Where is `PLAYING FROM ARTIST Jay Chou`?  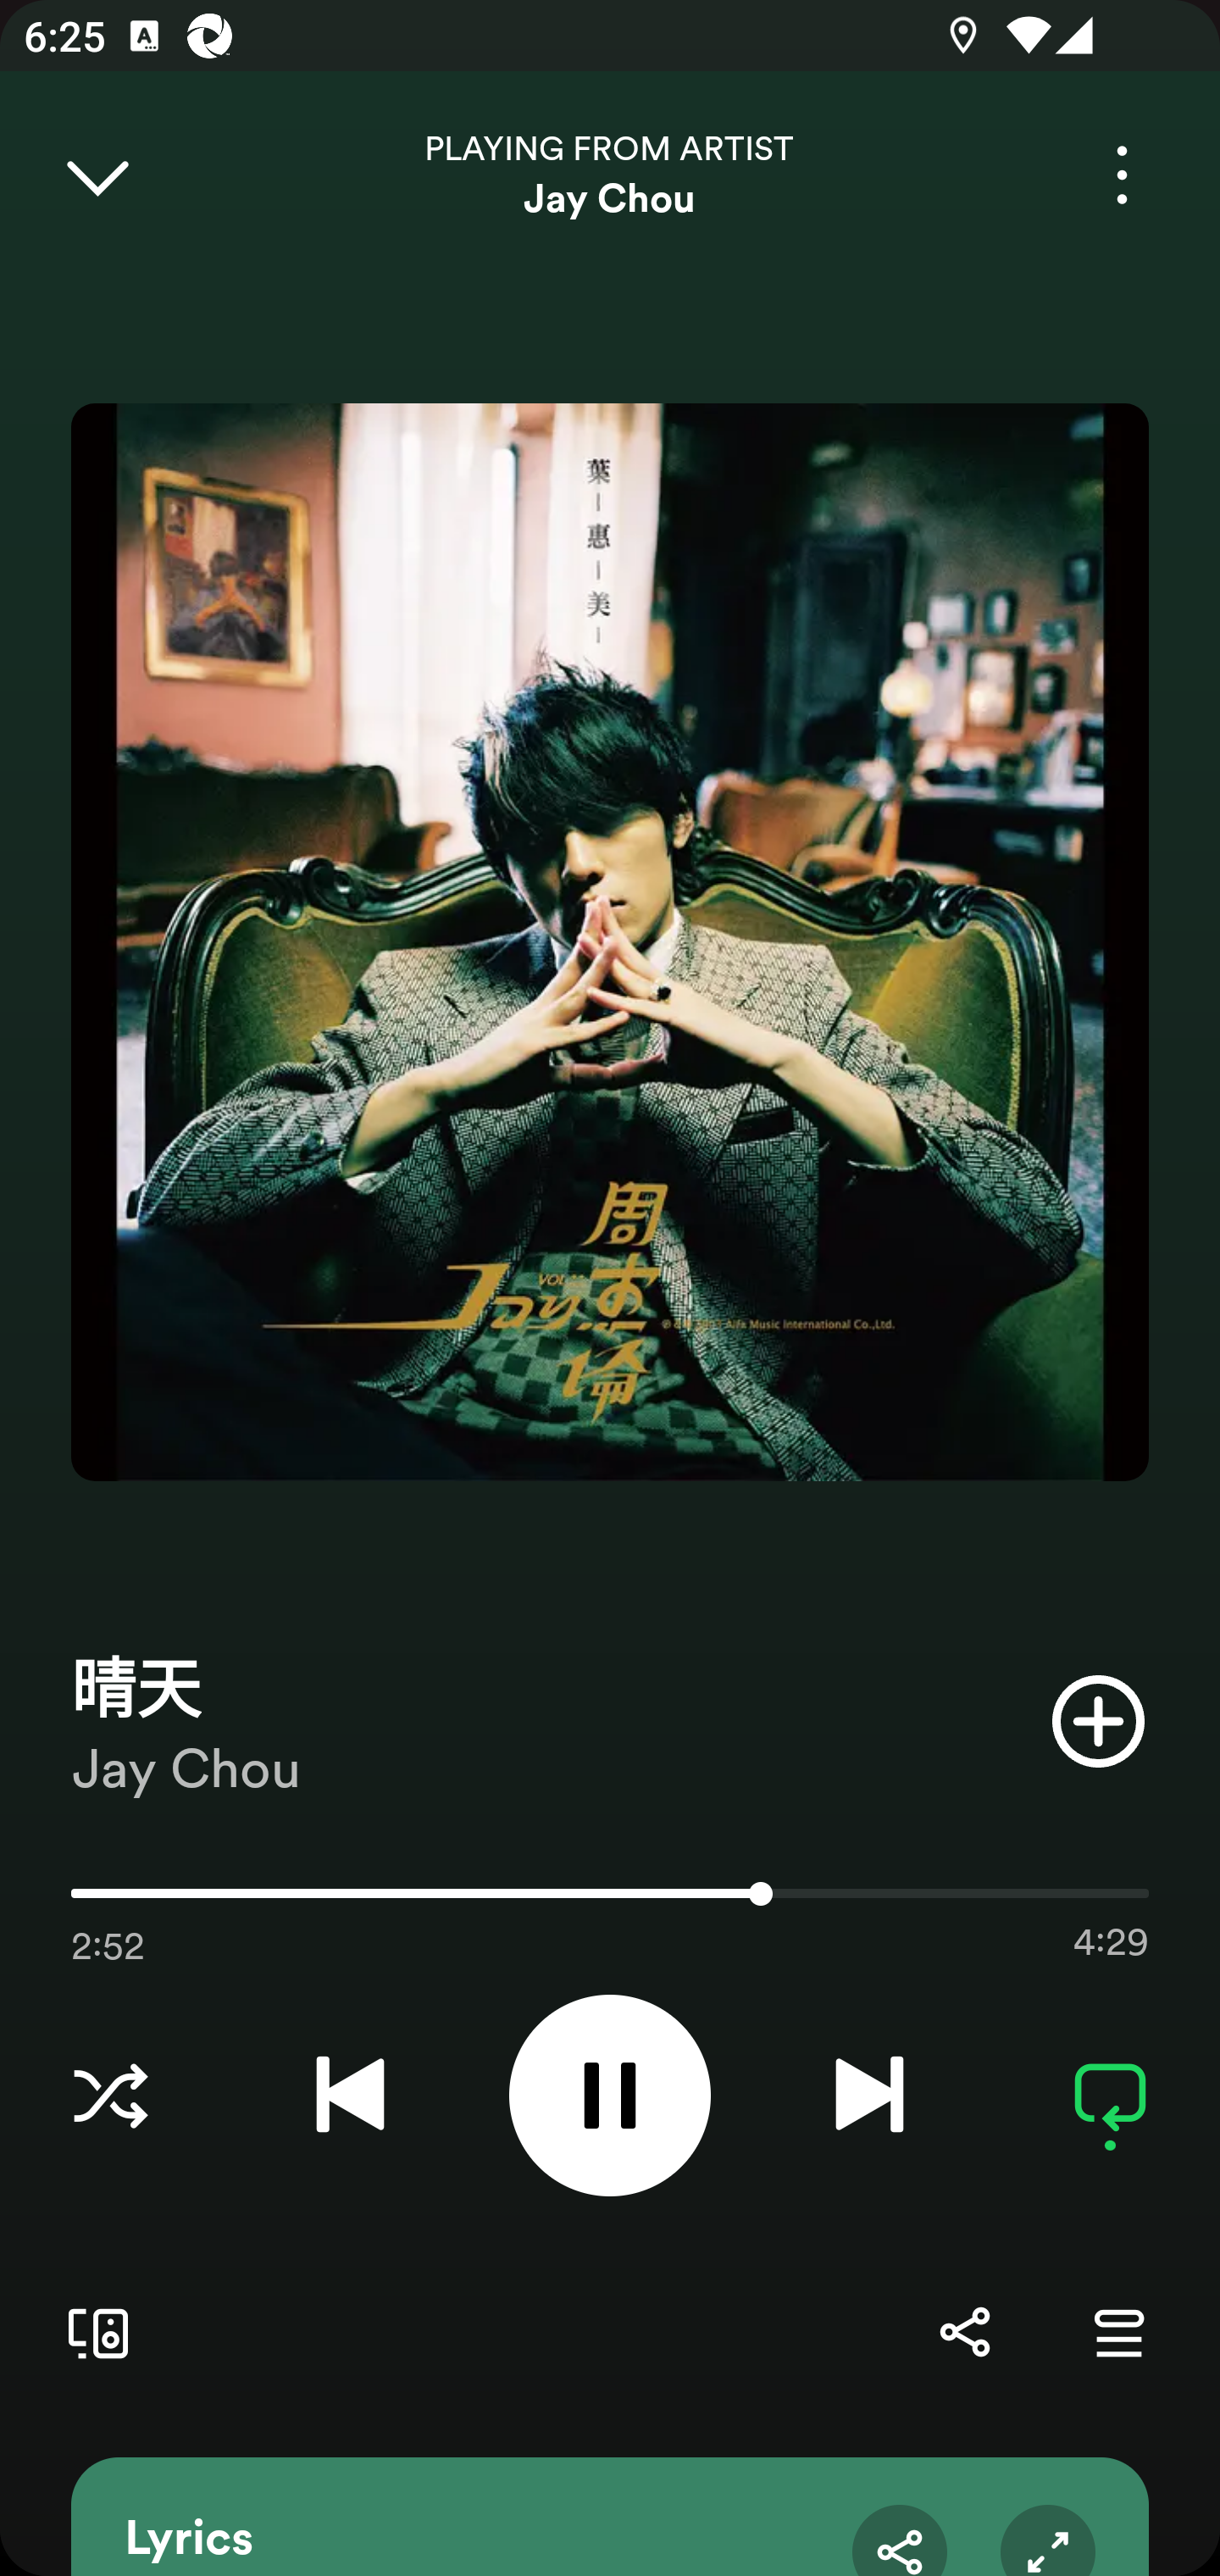 PLAYING FROM ARTIST Jay Chou is located at coordinates (610, 175).